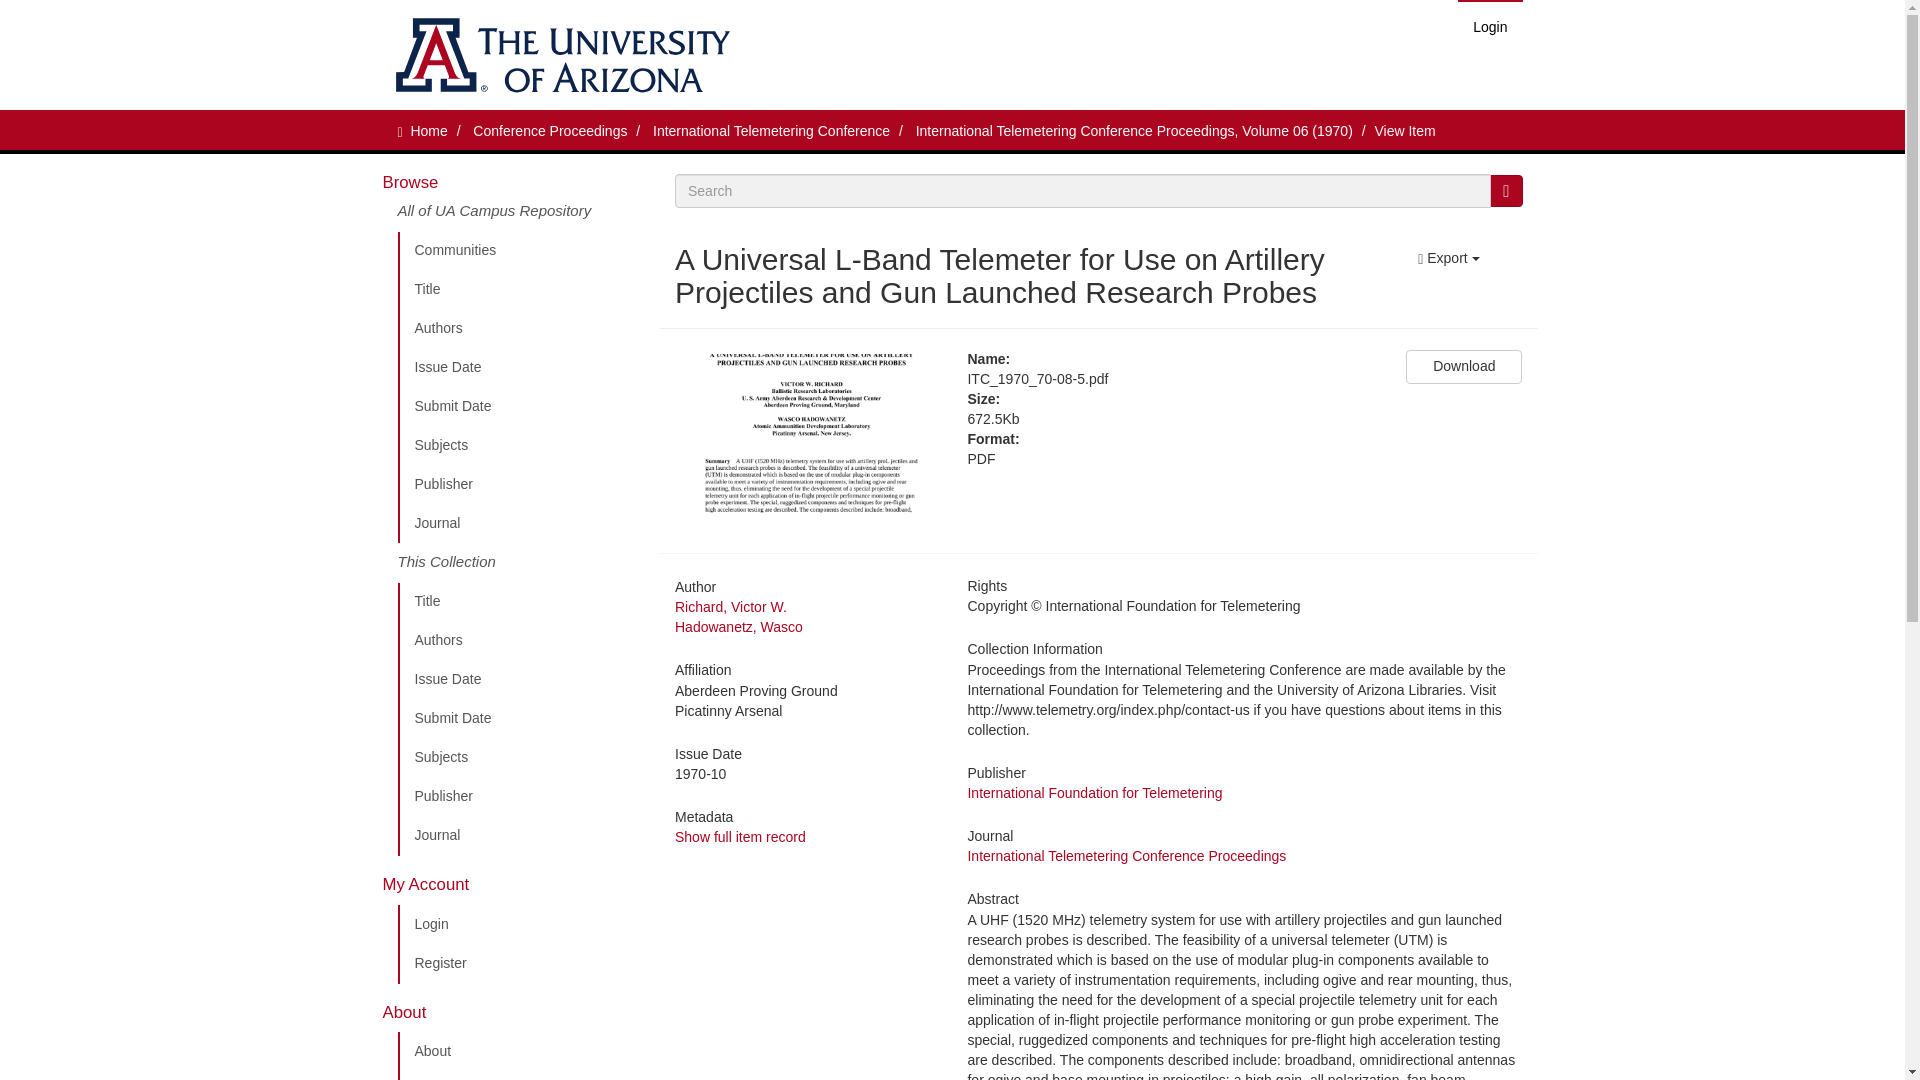  I want to click on Issue Date, so click(521, 367).